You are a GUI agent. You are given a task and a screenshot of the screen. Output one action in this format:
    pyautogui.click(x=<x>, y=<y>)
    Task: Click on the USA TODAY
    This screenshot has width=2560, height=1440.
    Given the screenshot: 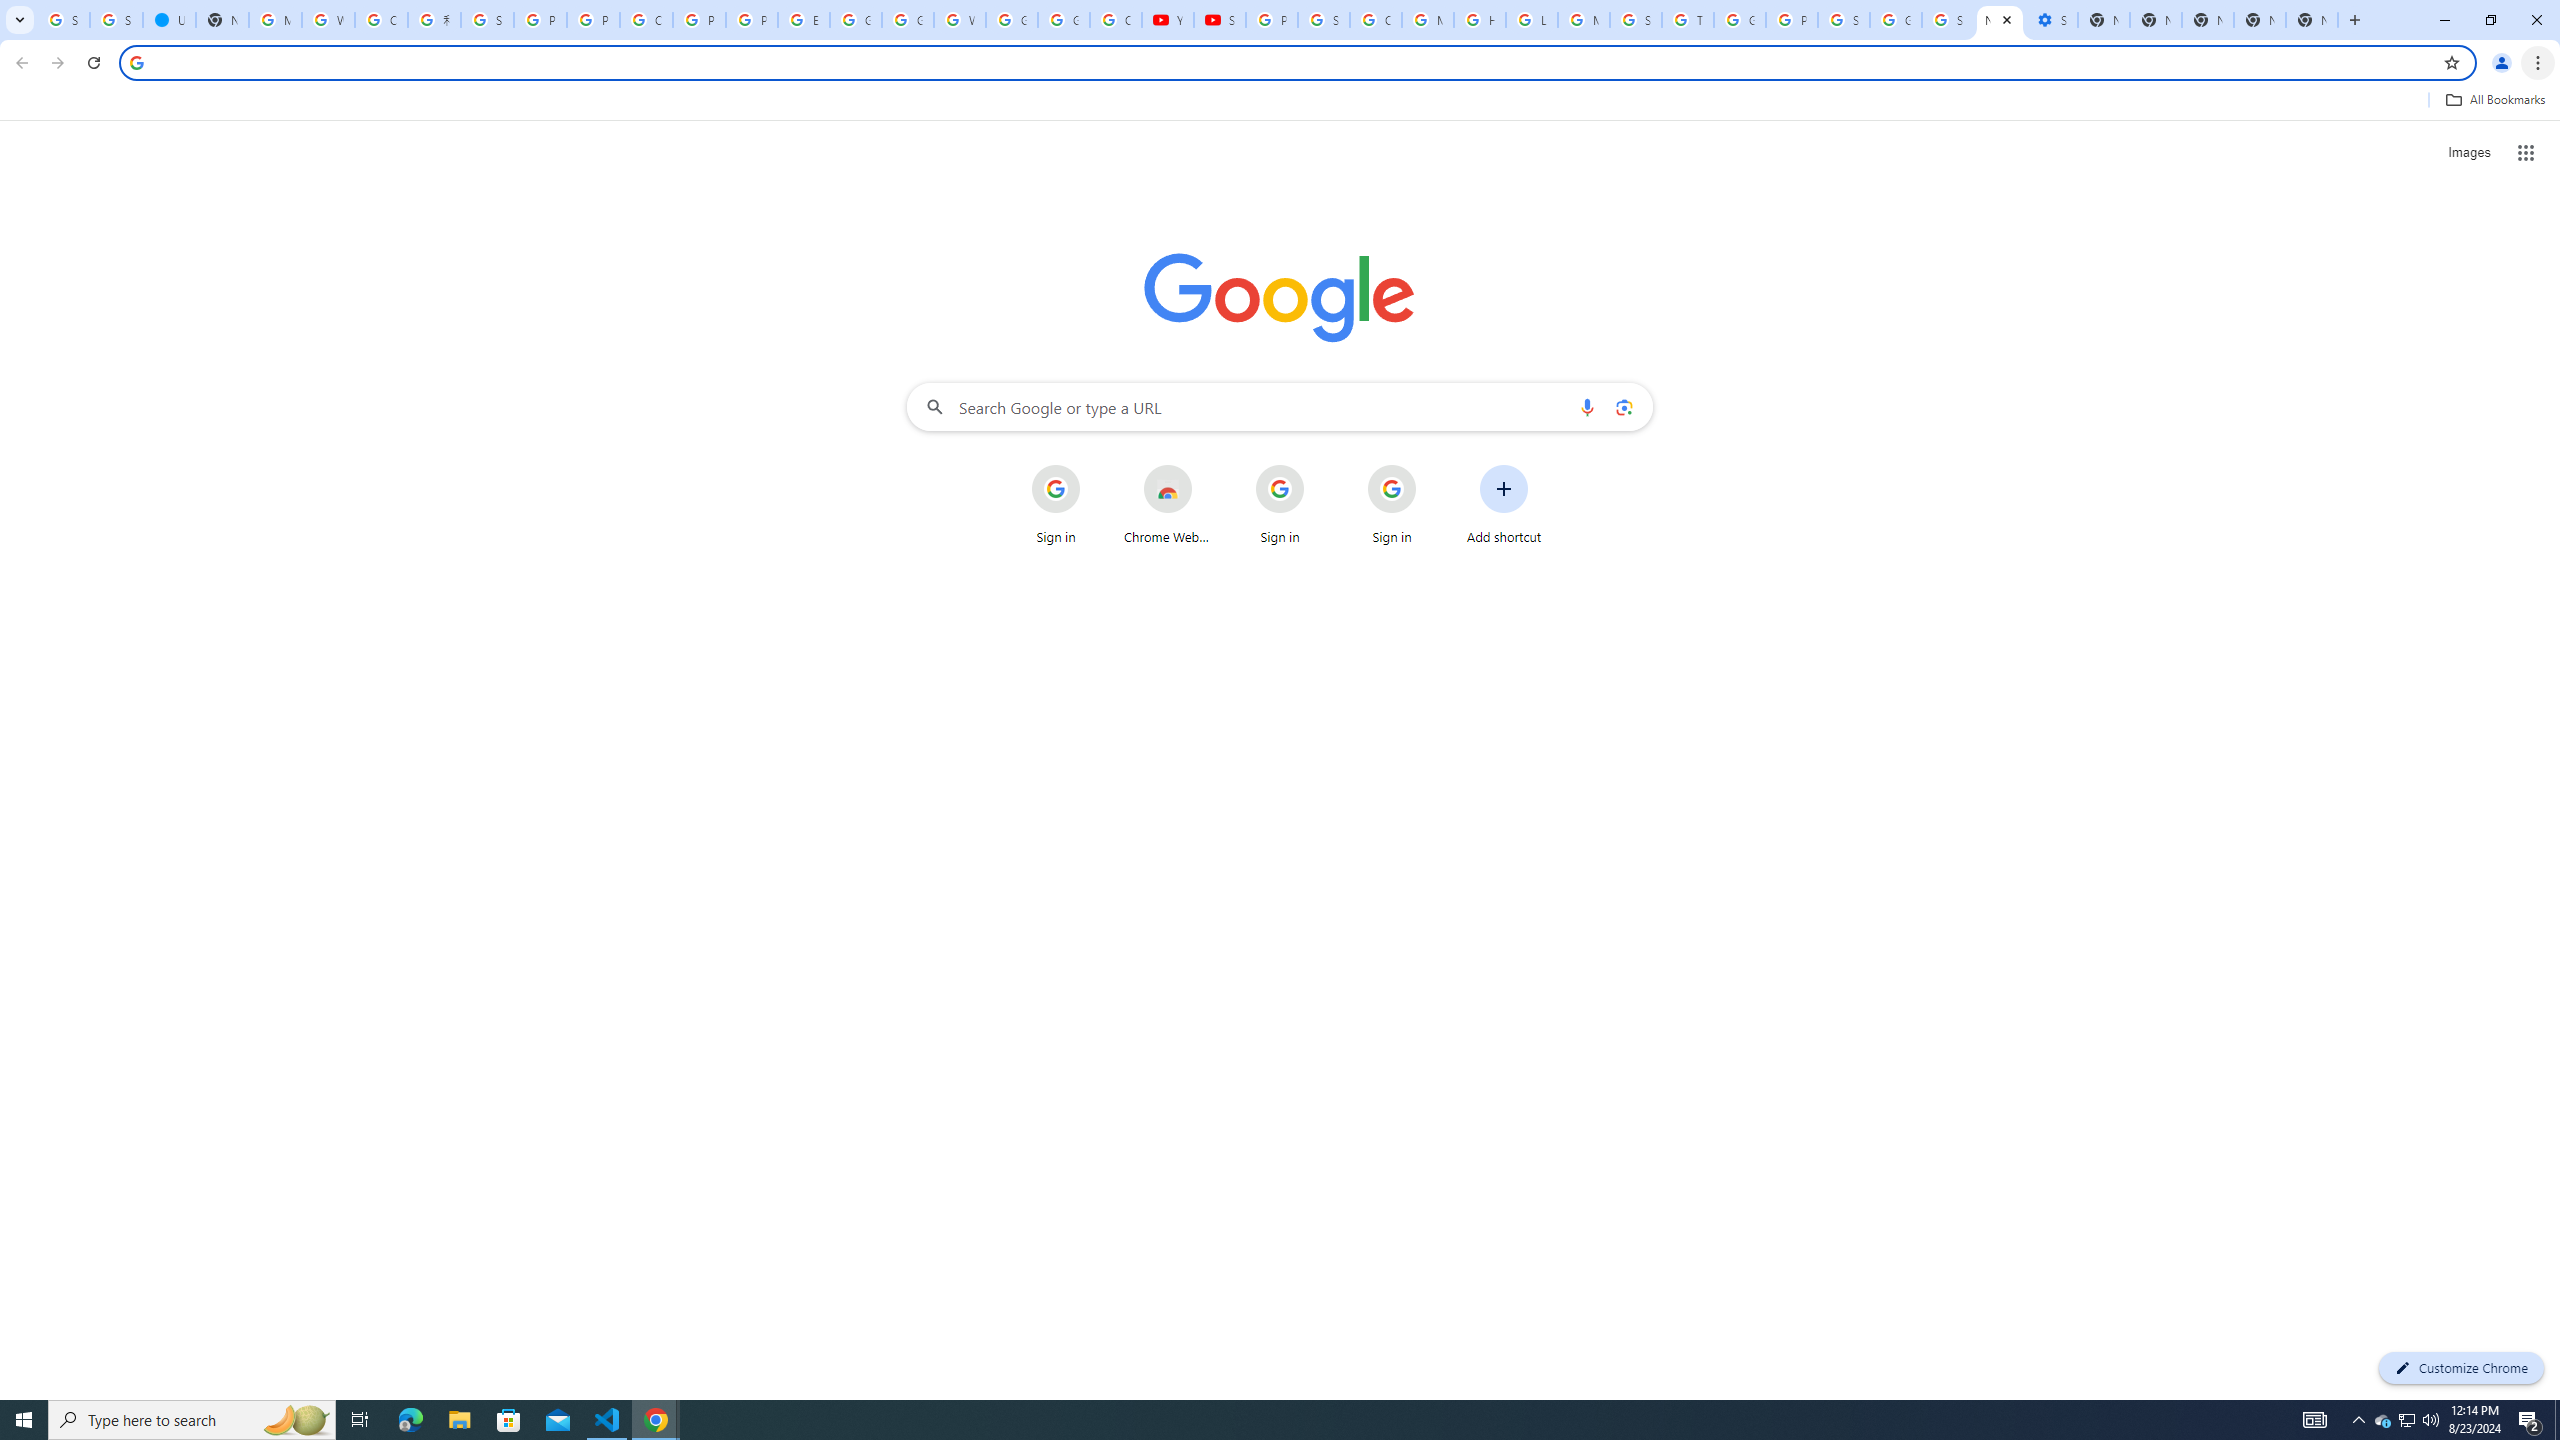 What is the action you would take?
    pyautogui.click(x=168, y=20)
    